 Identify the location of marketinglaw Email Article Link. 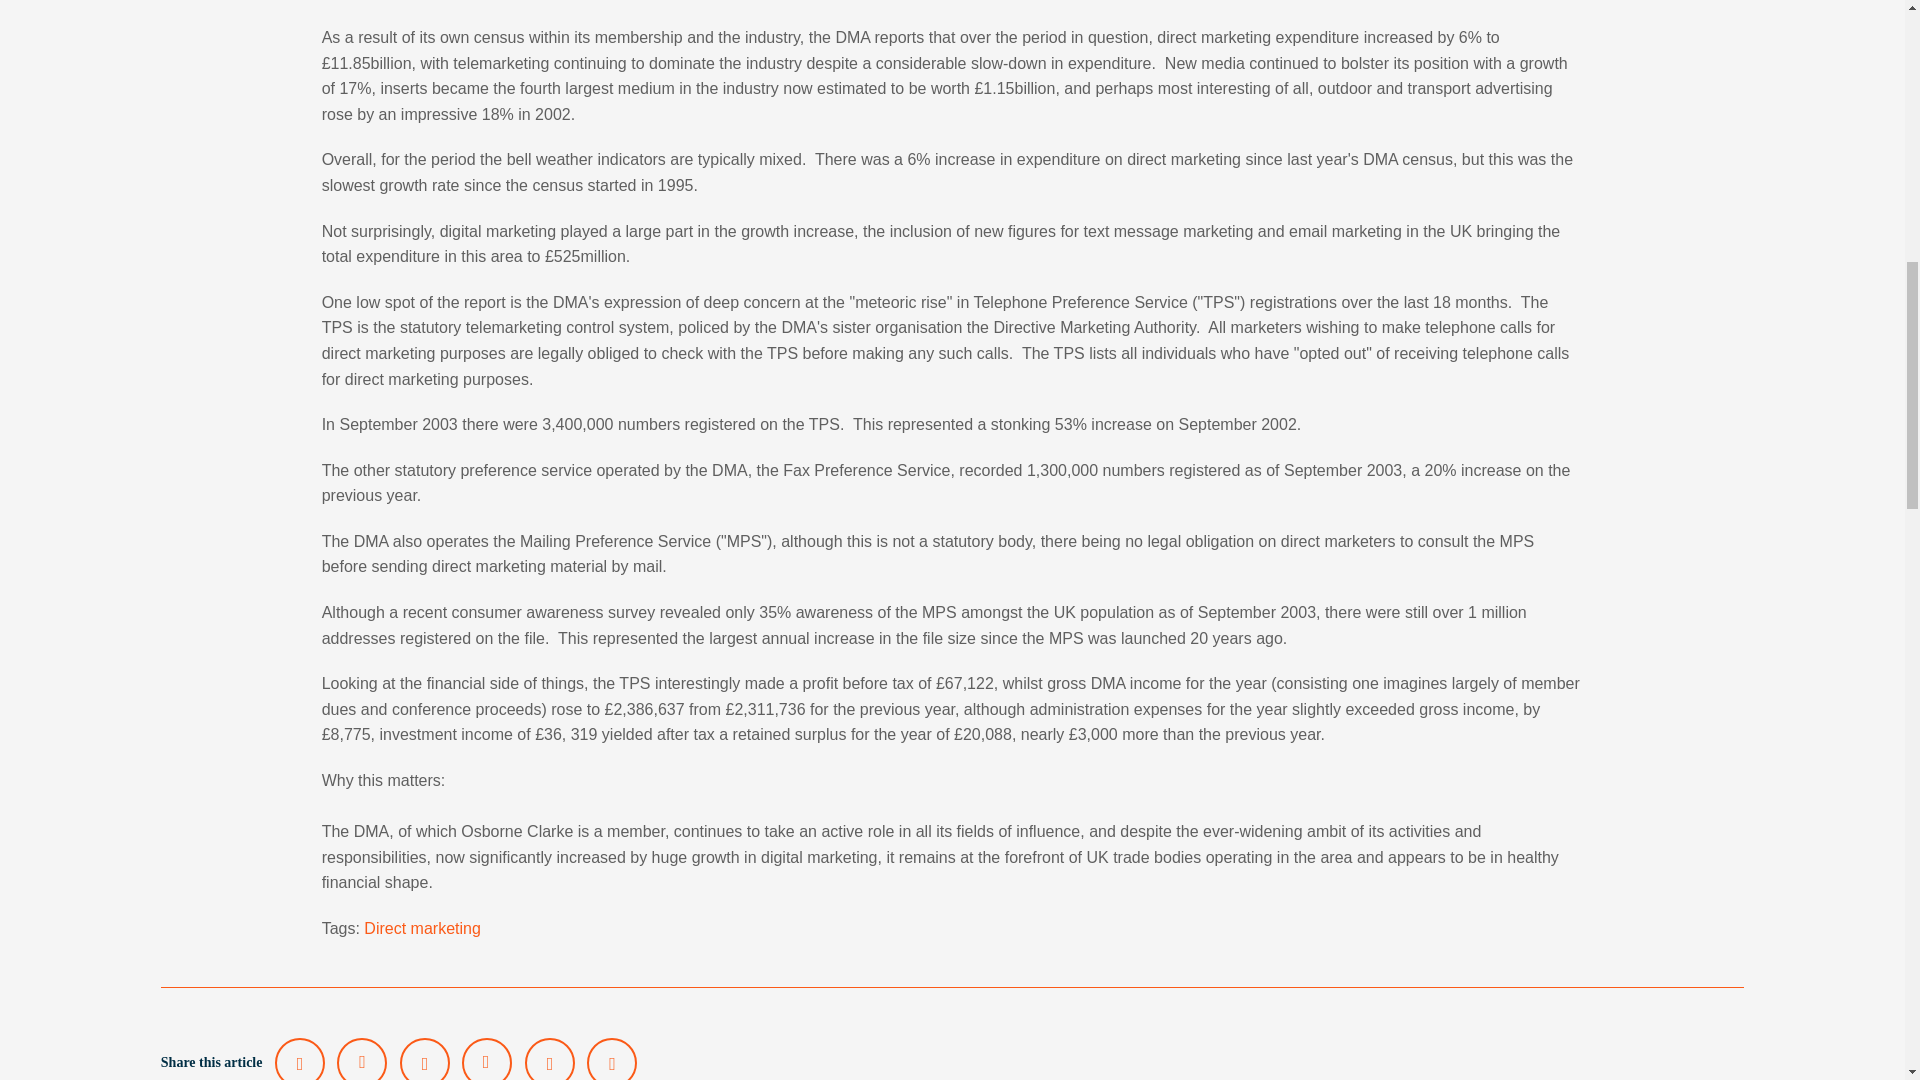
(549, 1058).